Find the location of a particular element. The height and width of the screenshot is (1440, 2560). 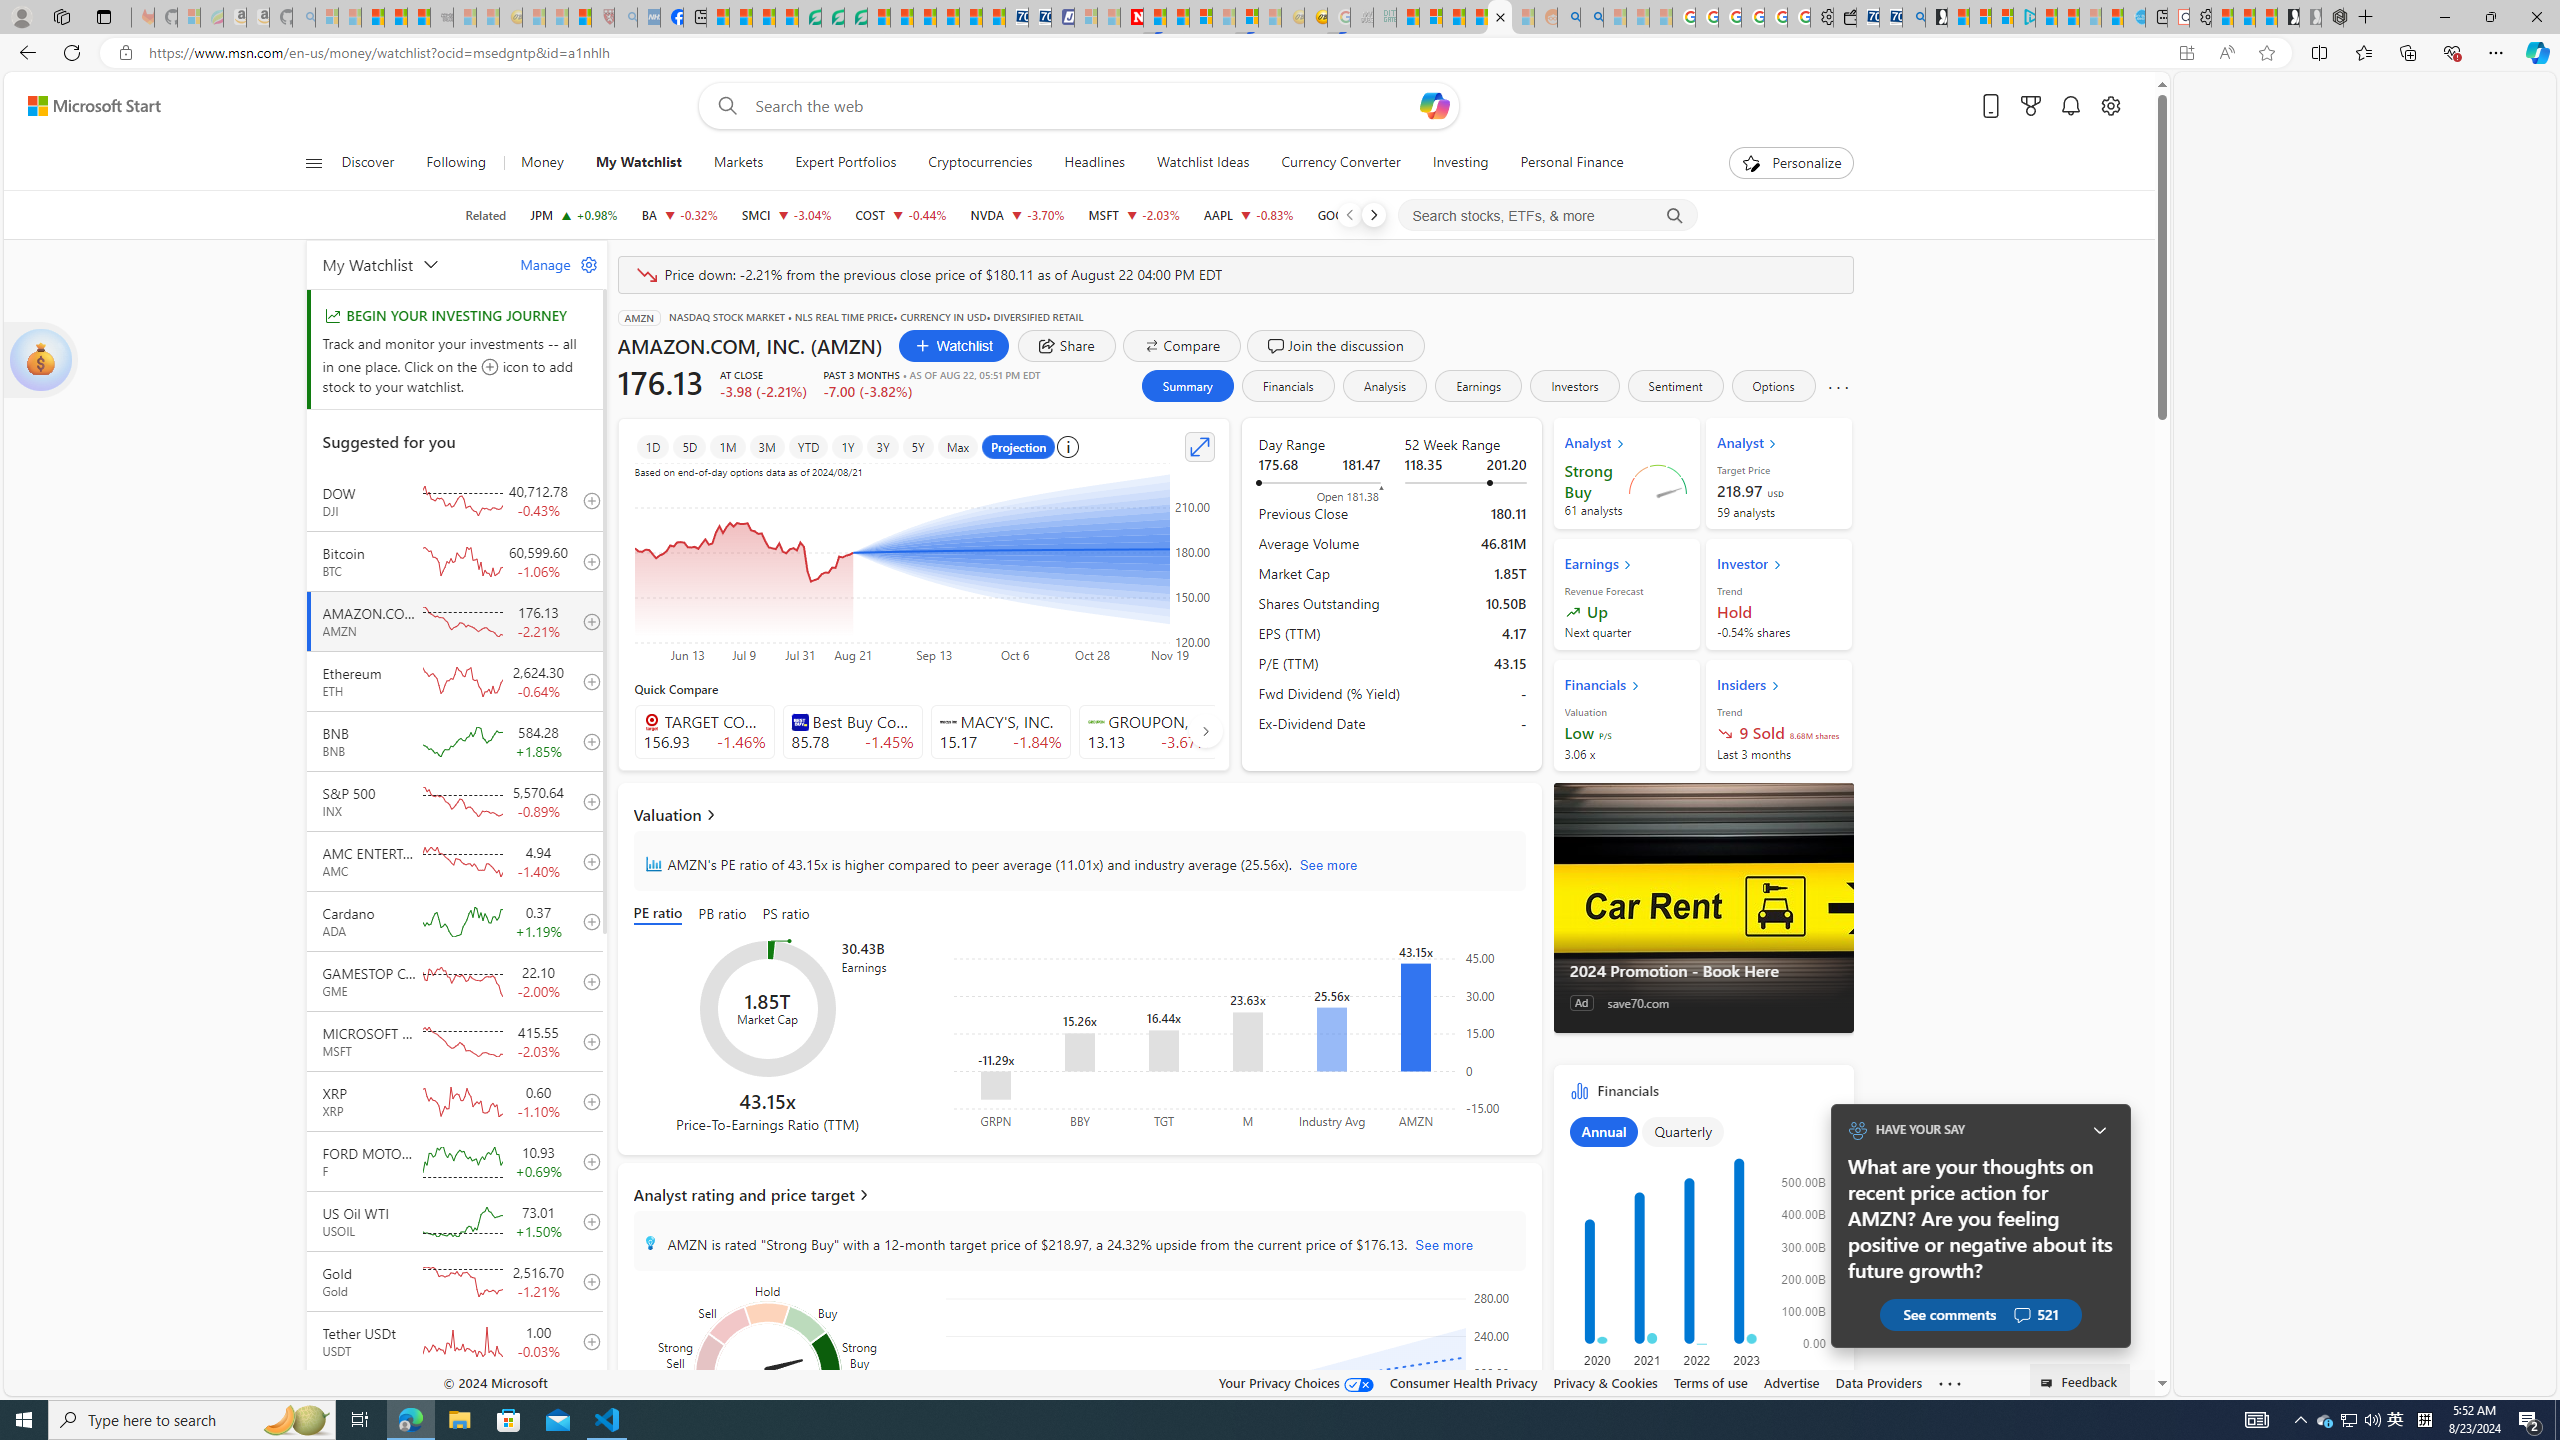

The Weather Channel - MSN is located at coordinates (374, 17).